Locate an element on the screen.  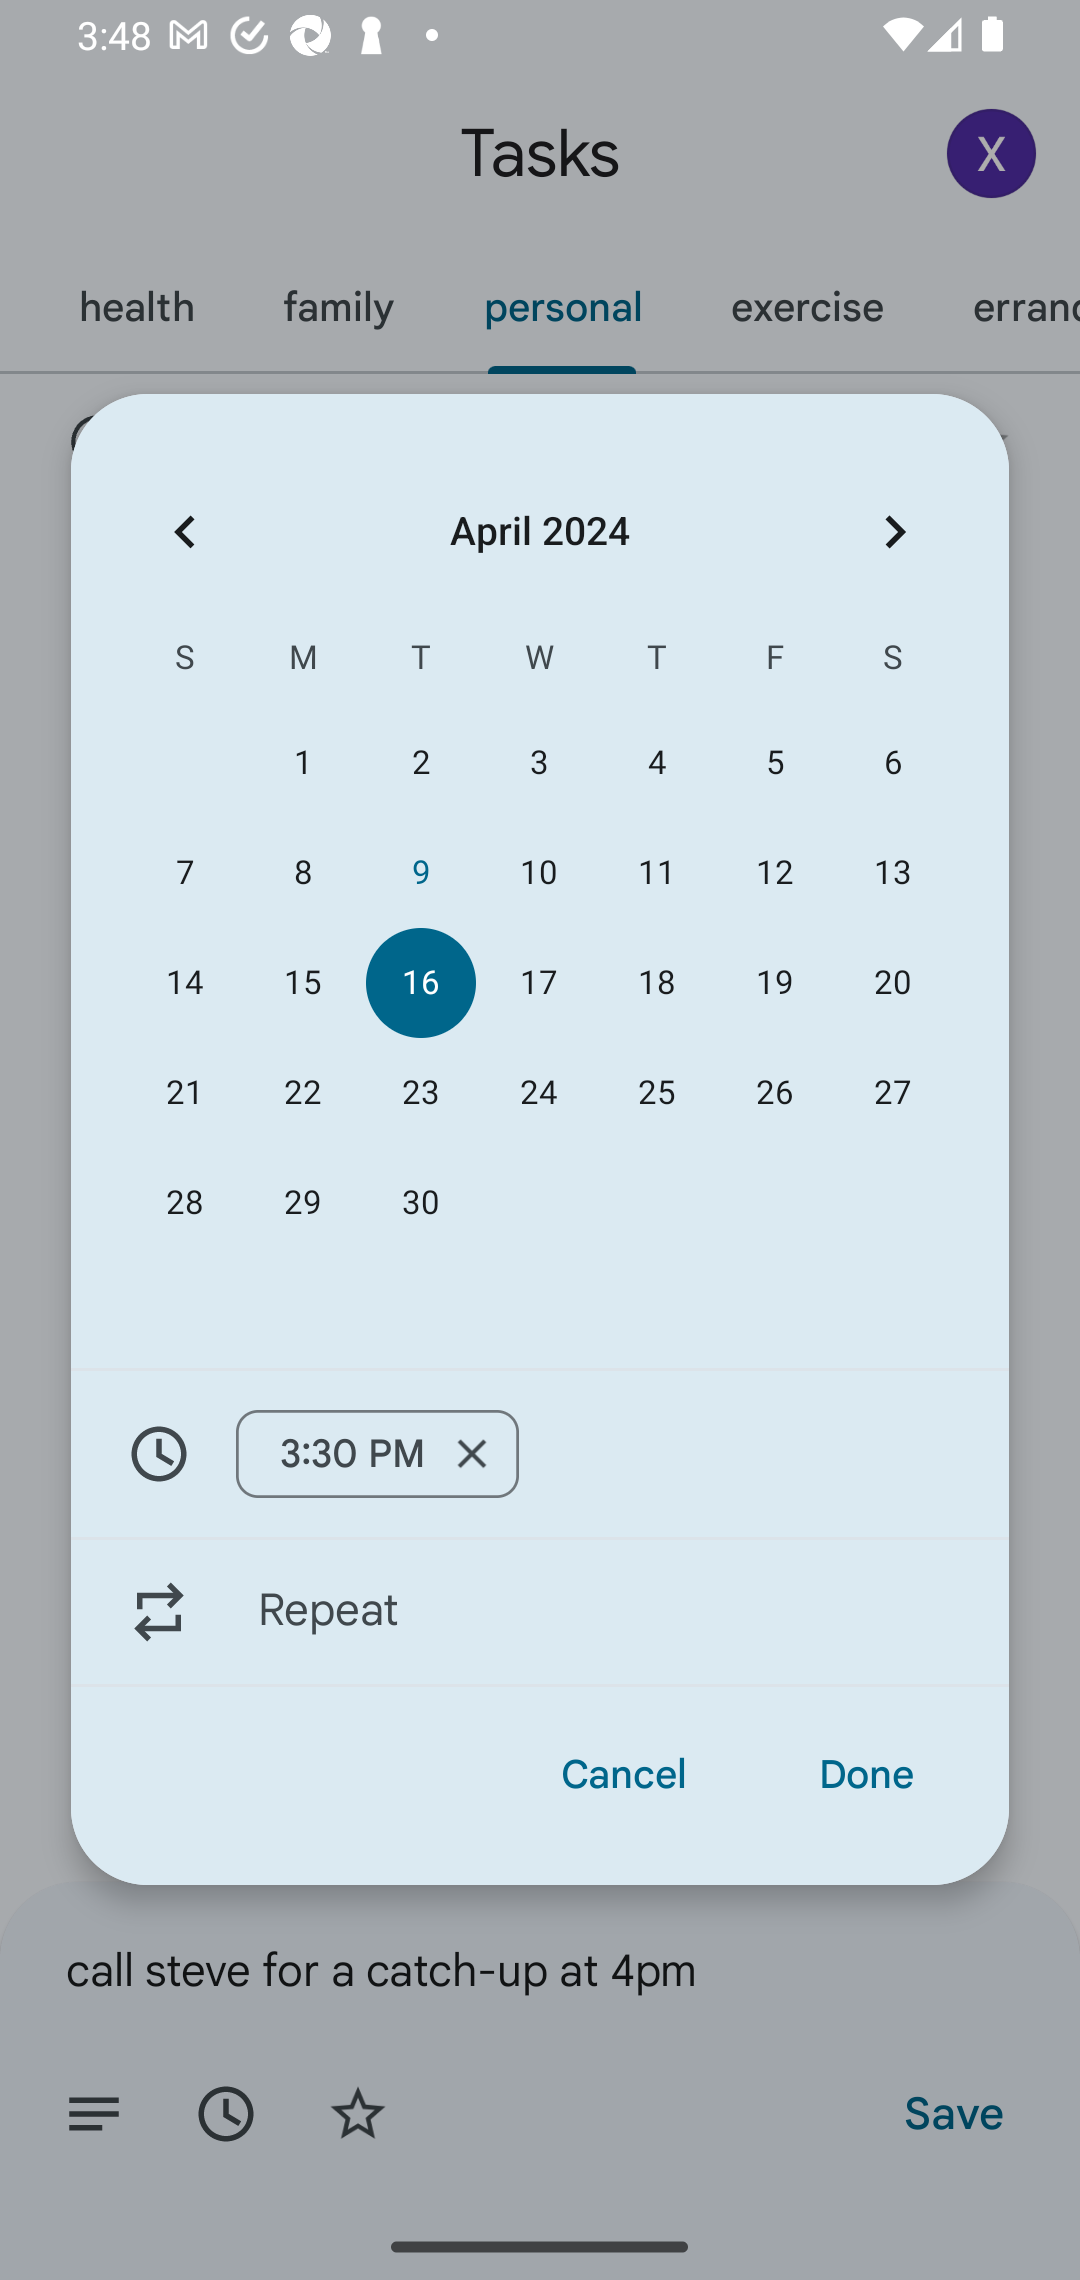
17 17 April 2024 is located at coordinates (538, 982).